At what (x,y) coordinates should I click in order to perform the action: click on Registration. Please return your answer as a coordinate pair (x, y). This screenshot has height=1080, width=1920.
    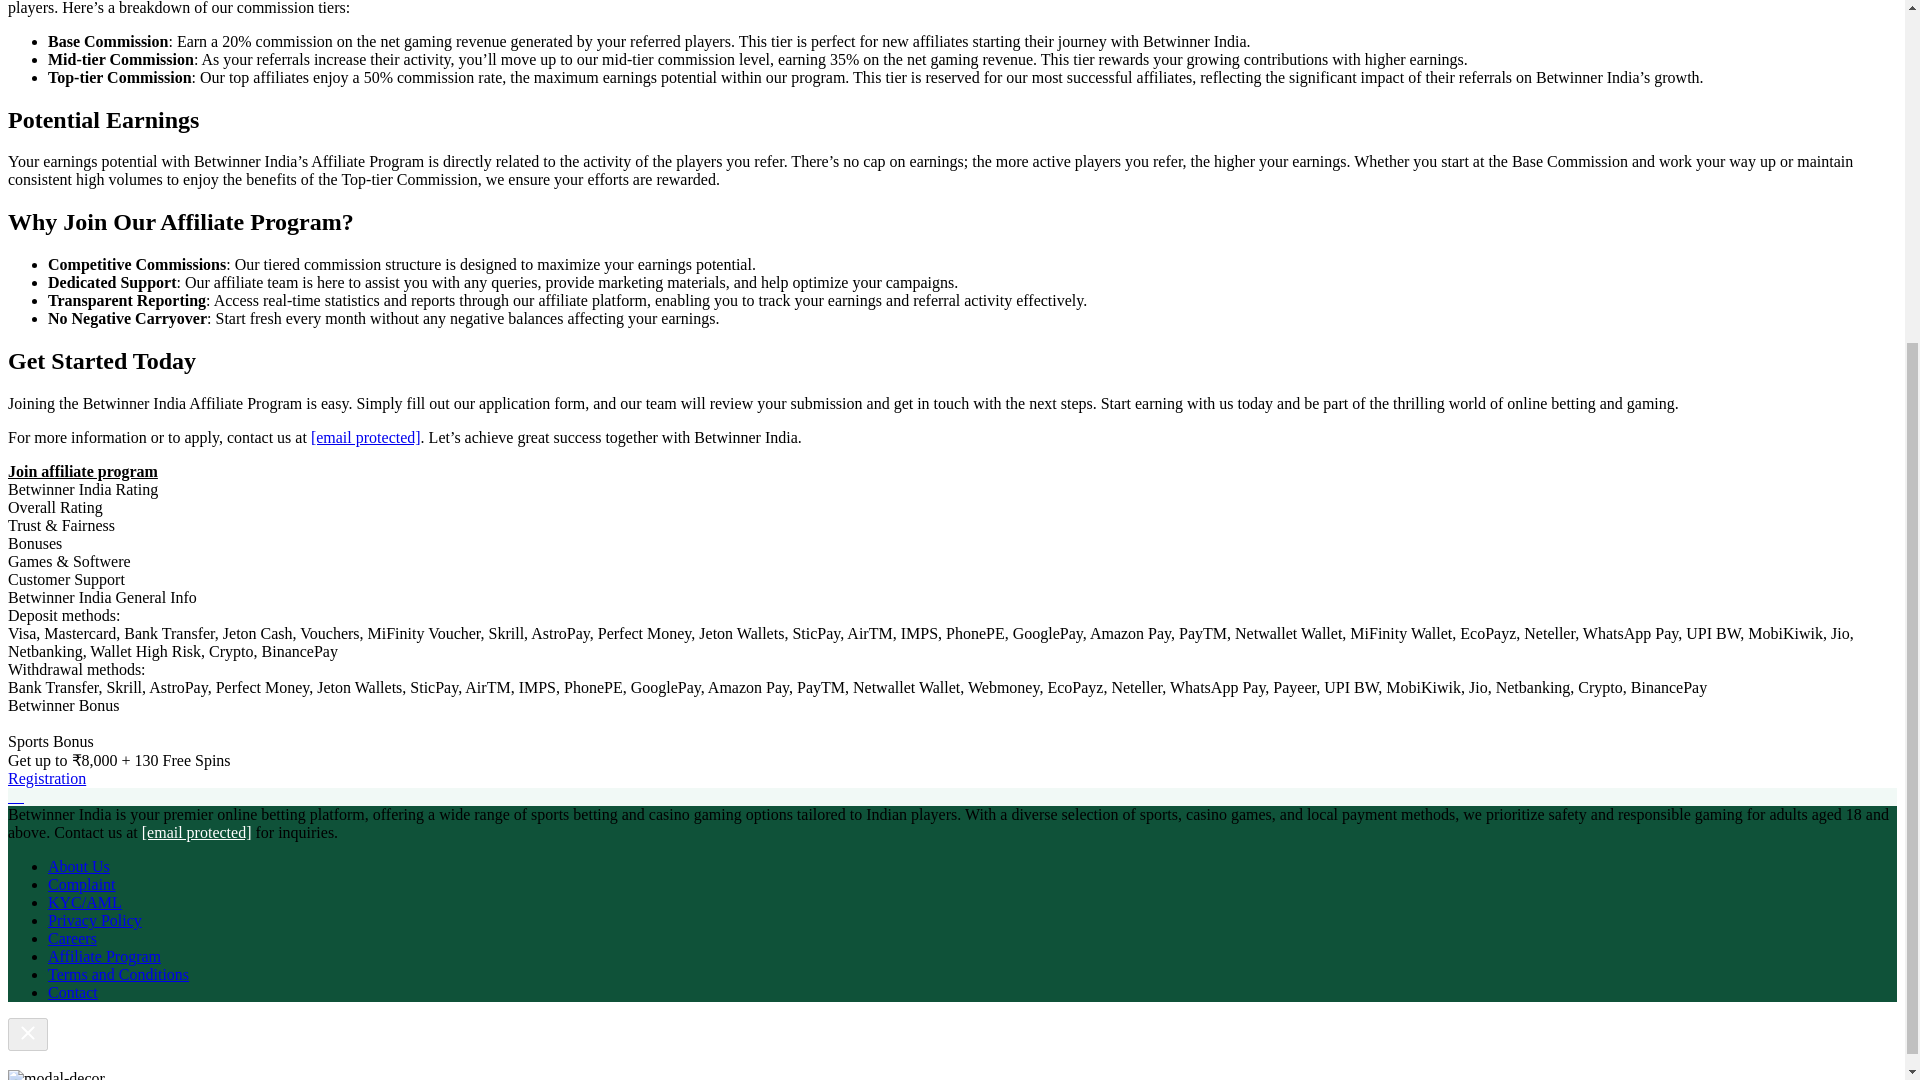
    Looking at the image, I should click on (46, 778).